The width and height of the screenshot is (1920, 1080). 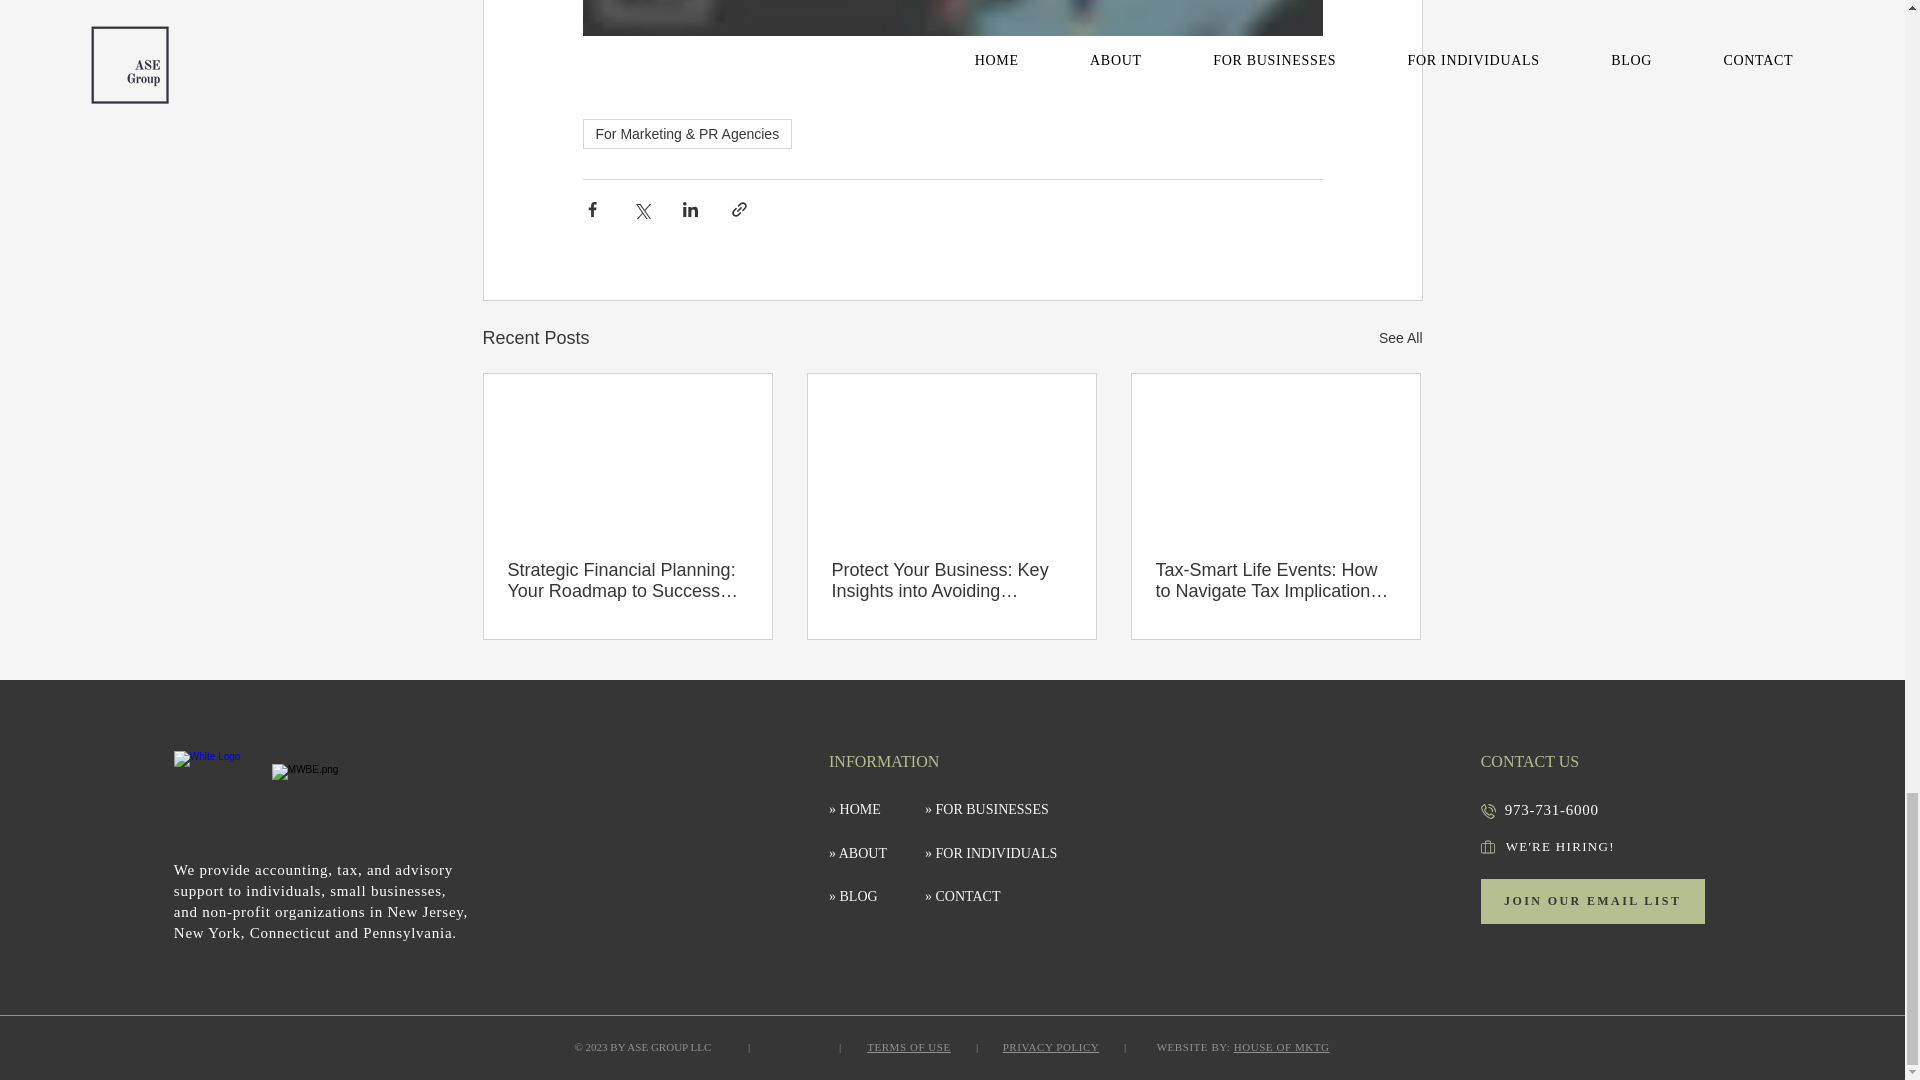 What do you see at coordinates (1592, 902) in the screenshot?
I see `JOIN OUR EMAIL LIST` at bounding box center [1592, 902].